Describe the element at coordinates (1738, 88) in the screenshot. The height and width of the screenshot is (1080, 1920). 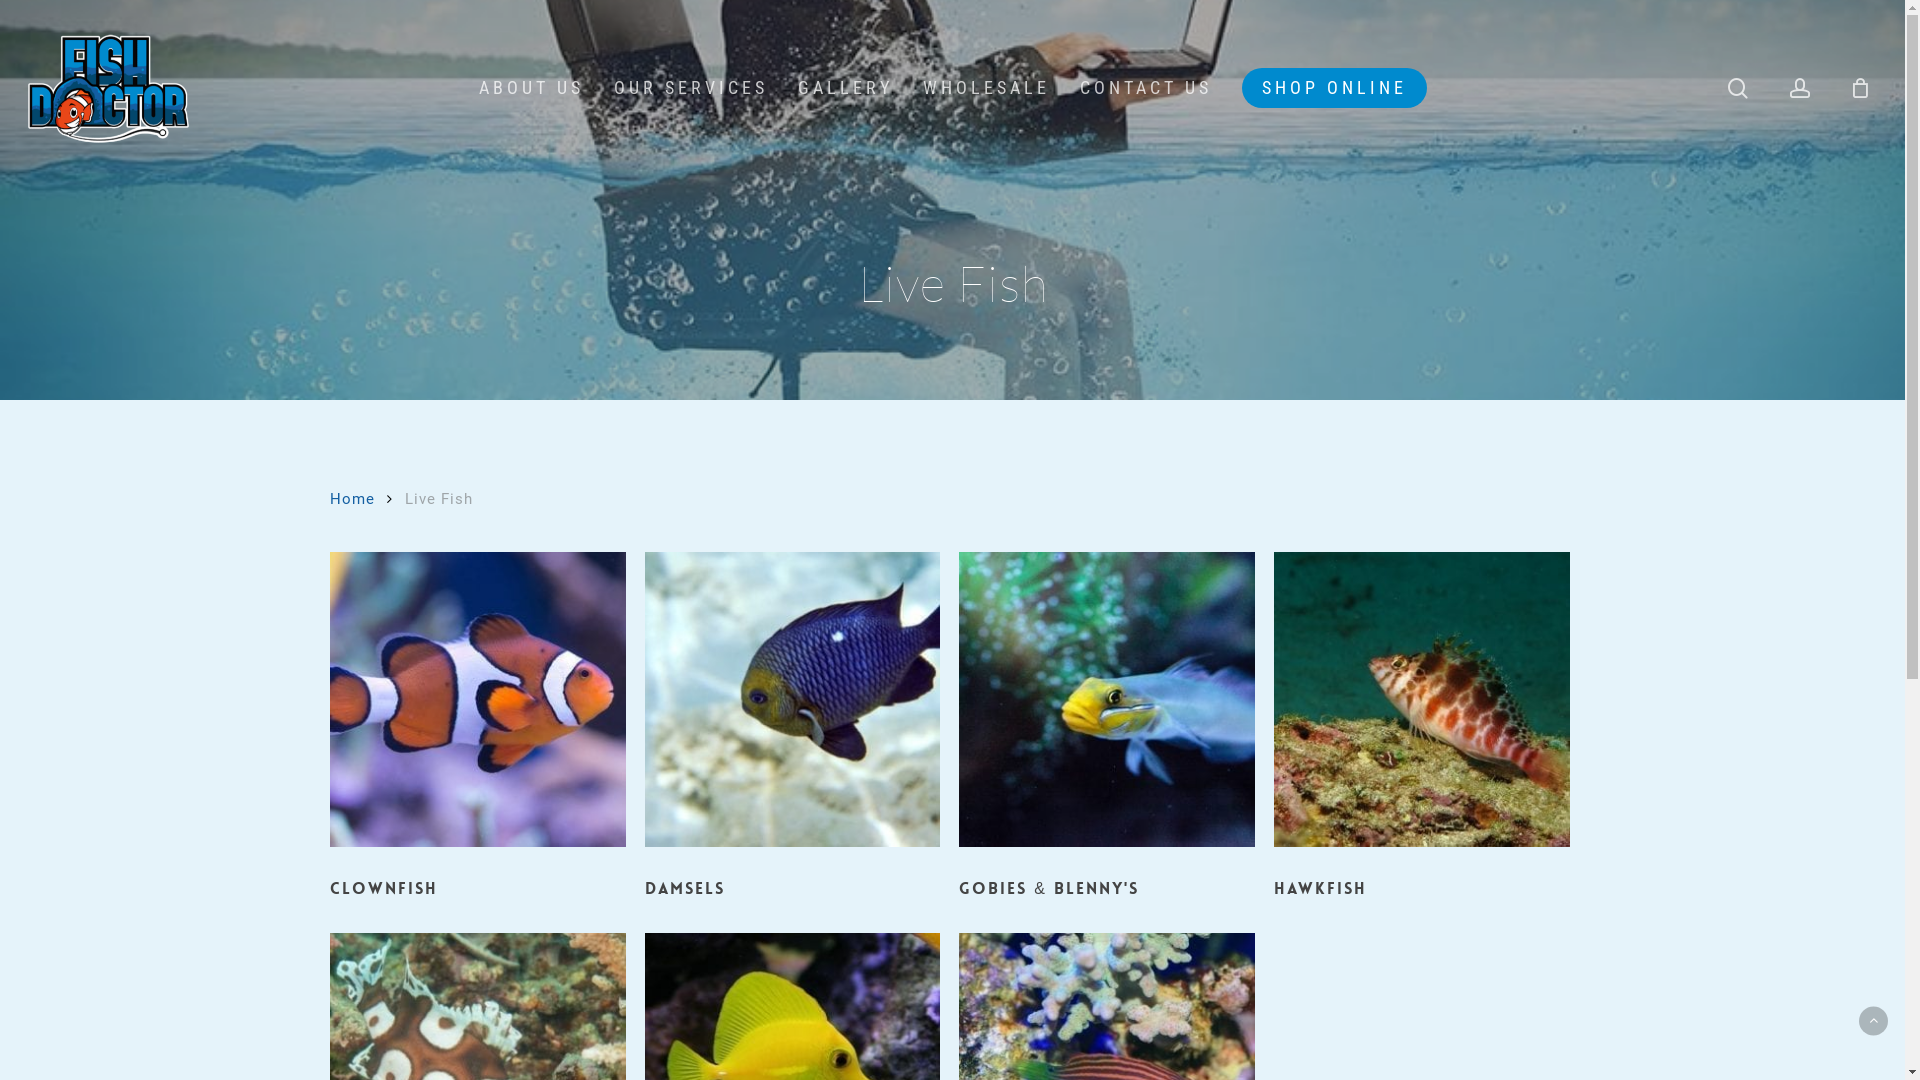
I see `search` at that location.